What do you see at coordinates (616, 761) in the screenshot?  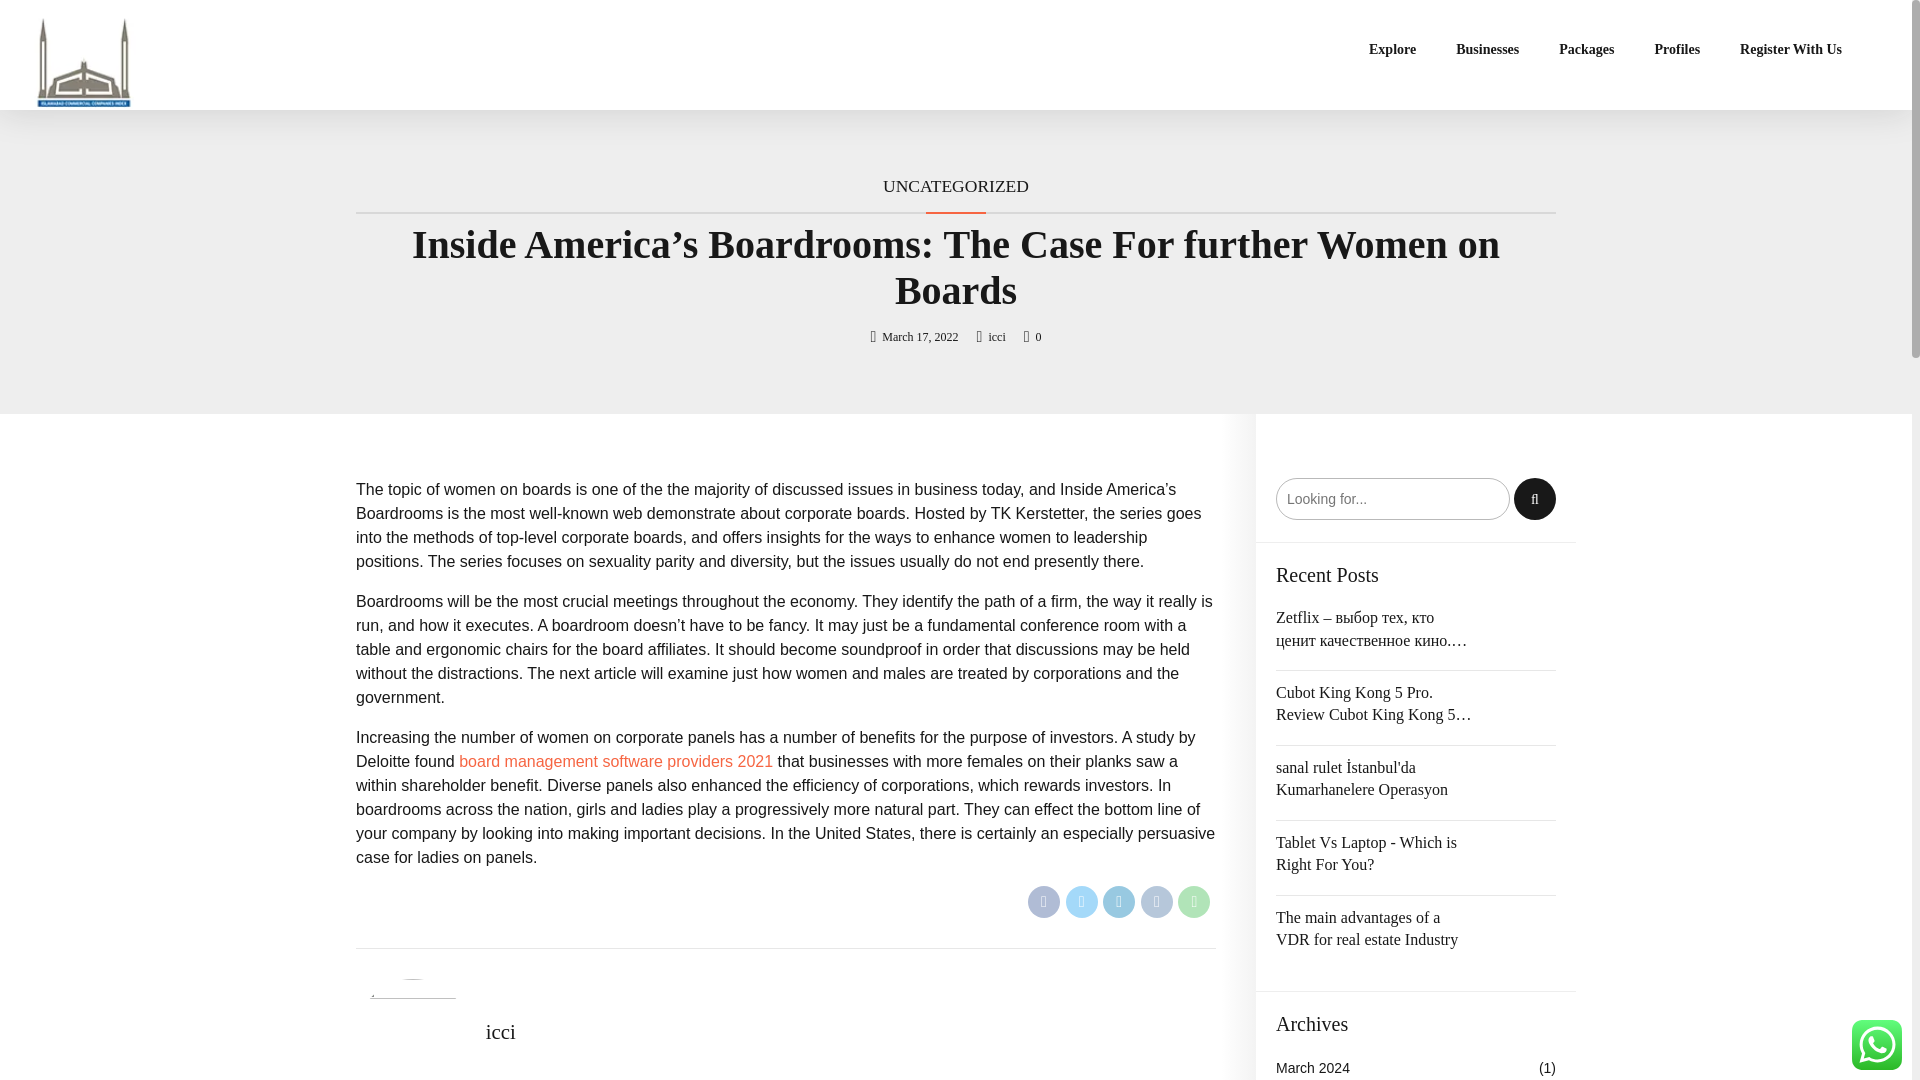 I see `board management software providers 2021` at bounding box center [616, 761].